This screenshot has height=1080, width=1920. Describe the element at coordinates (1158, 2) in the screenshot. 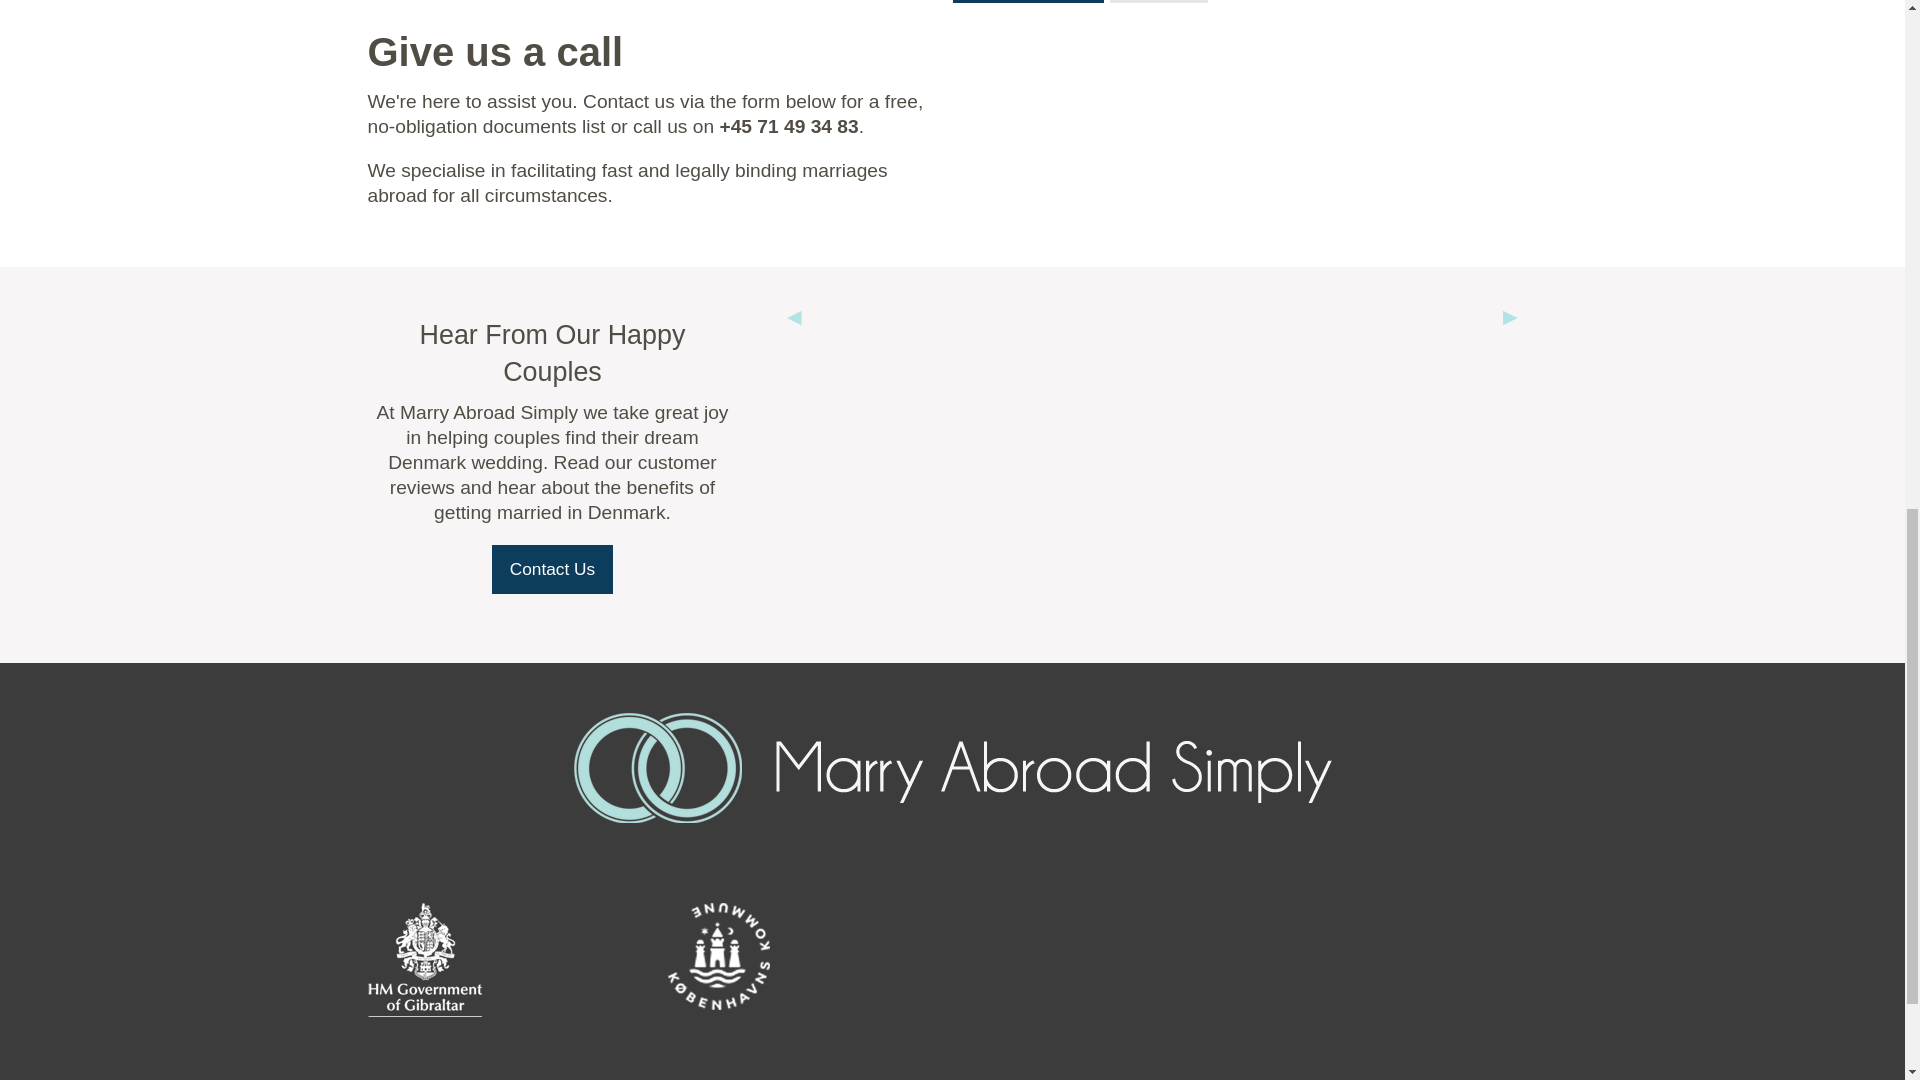

I see `Preview` at that location.